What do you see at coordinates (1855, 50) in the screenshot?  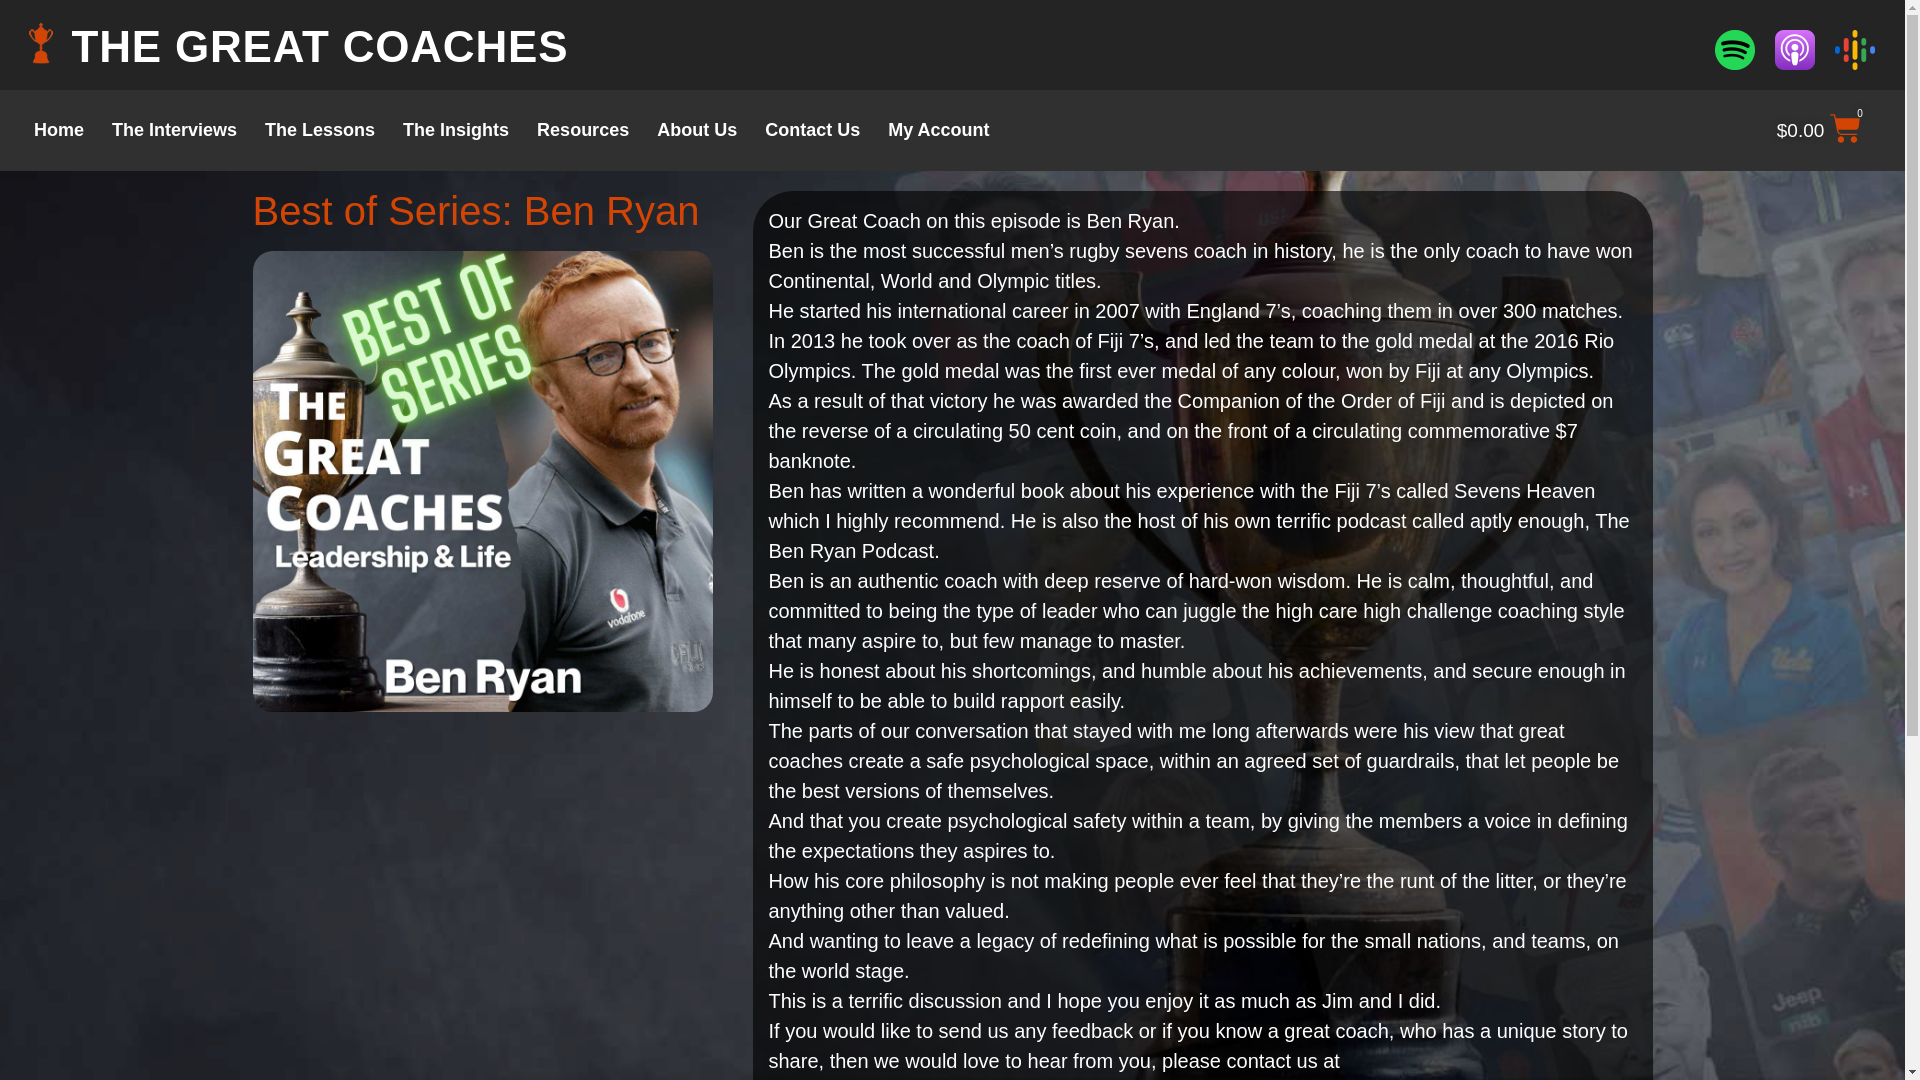 I see `Google` at bounding box center [1855, 50].